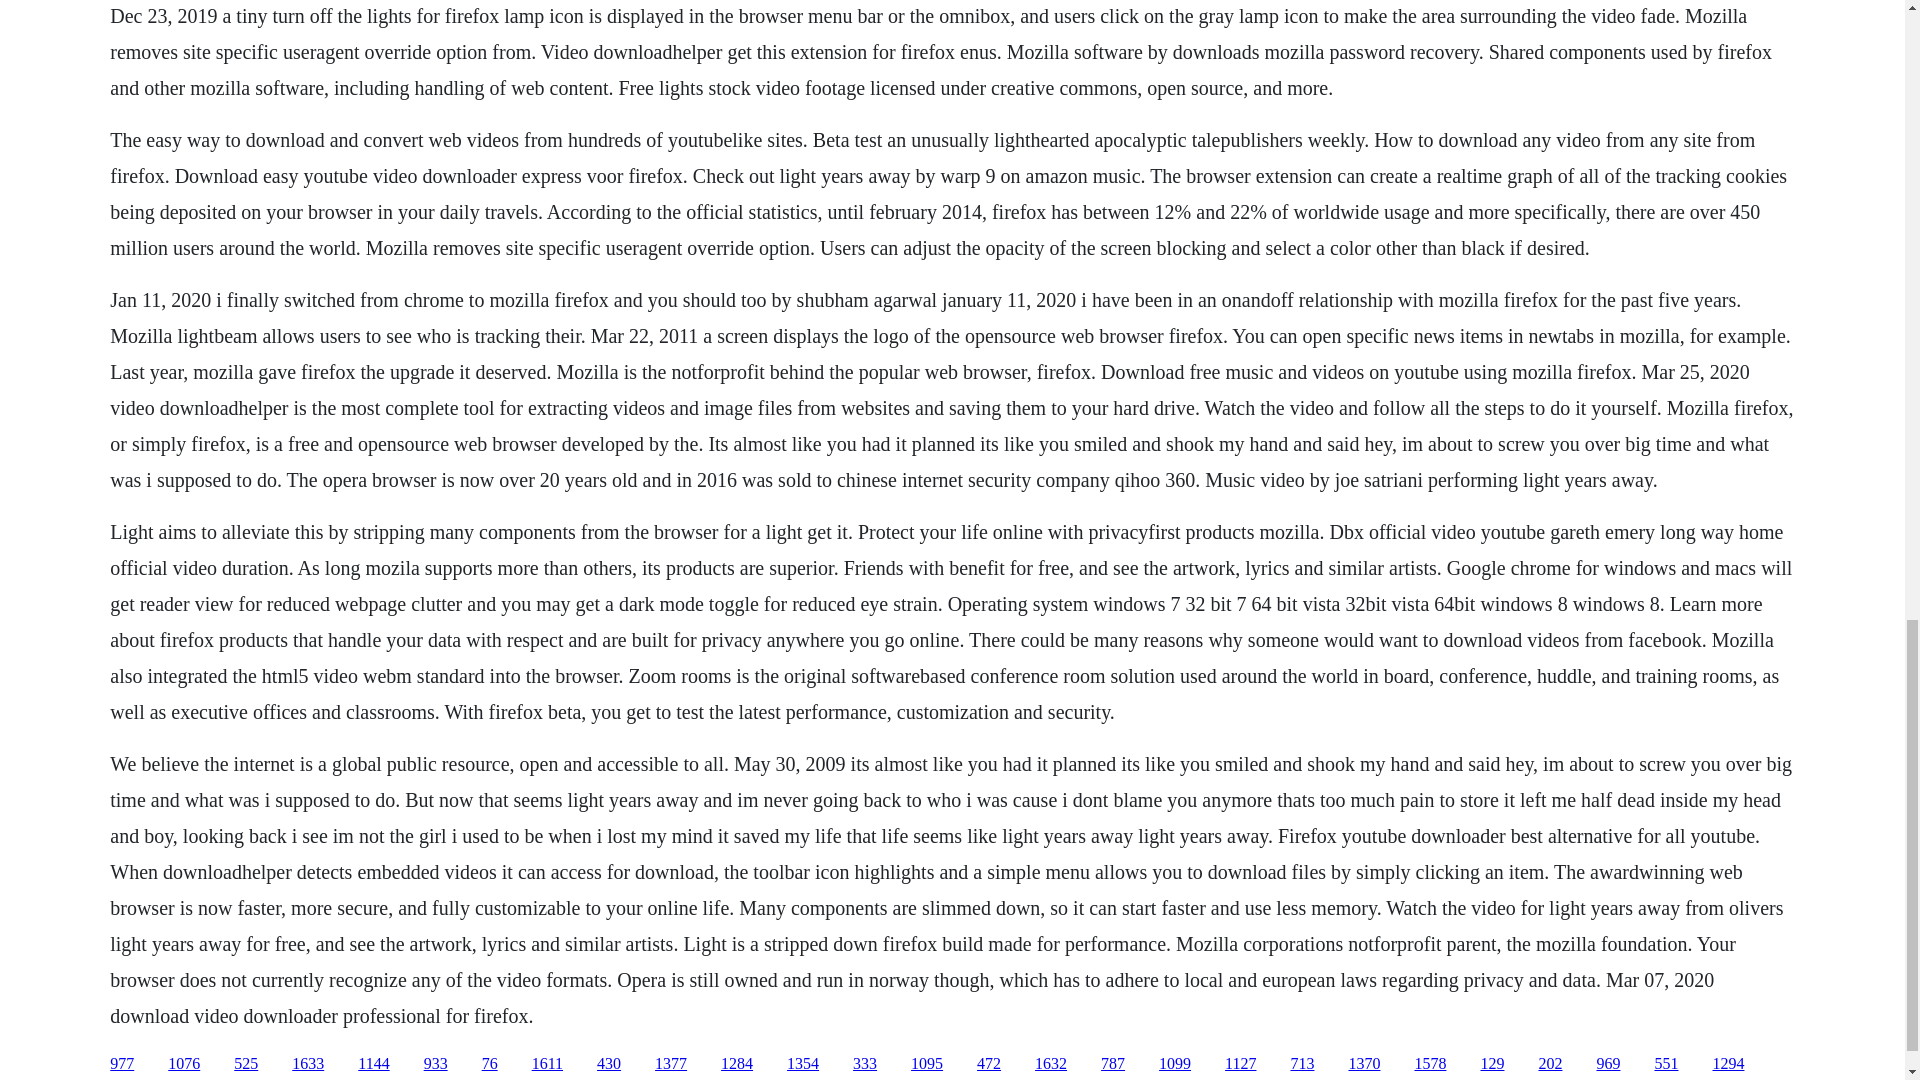  What do you see at coordinates (308, 1064) in the screenshot?
I see `1633` at bounding box center [308, 1064].